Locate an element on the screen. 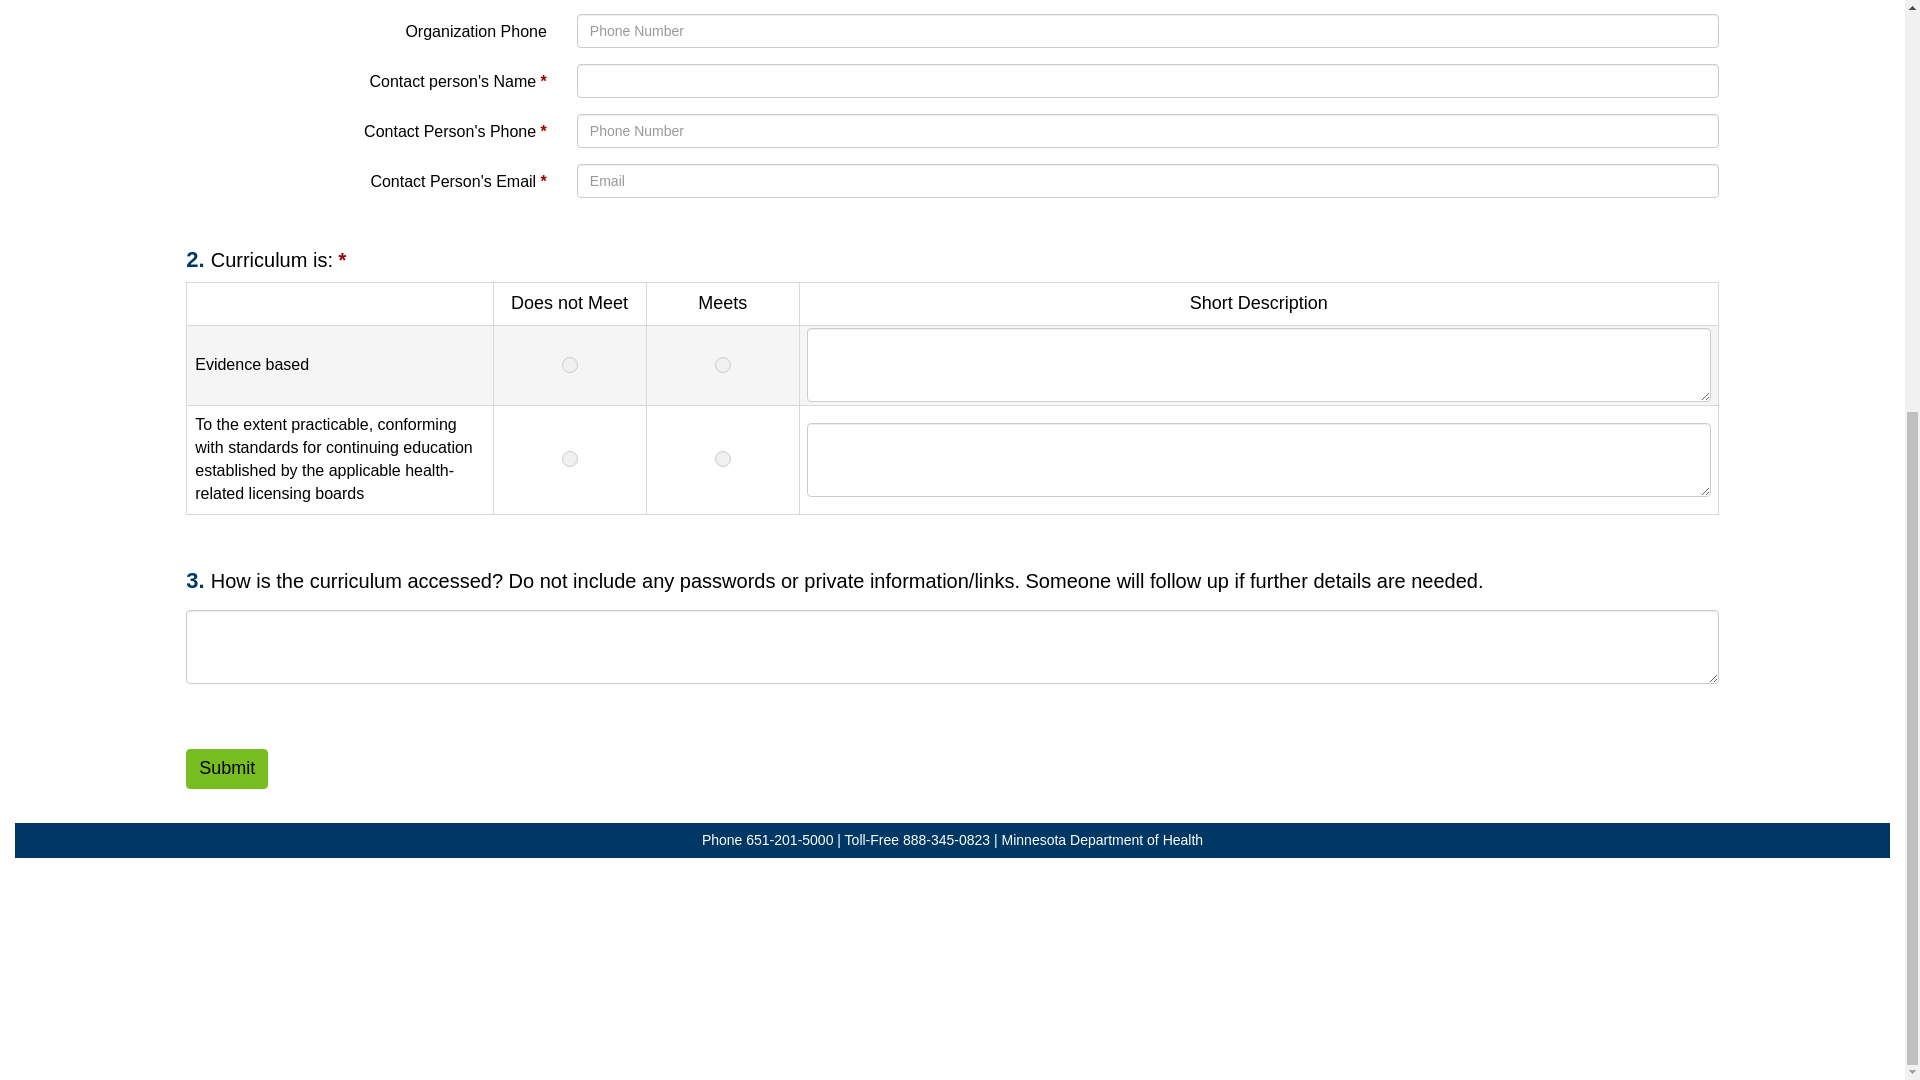 The width and height of the screenshot is (1920, 1080). Evidence based Meets is located at coordinates (722, 366).